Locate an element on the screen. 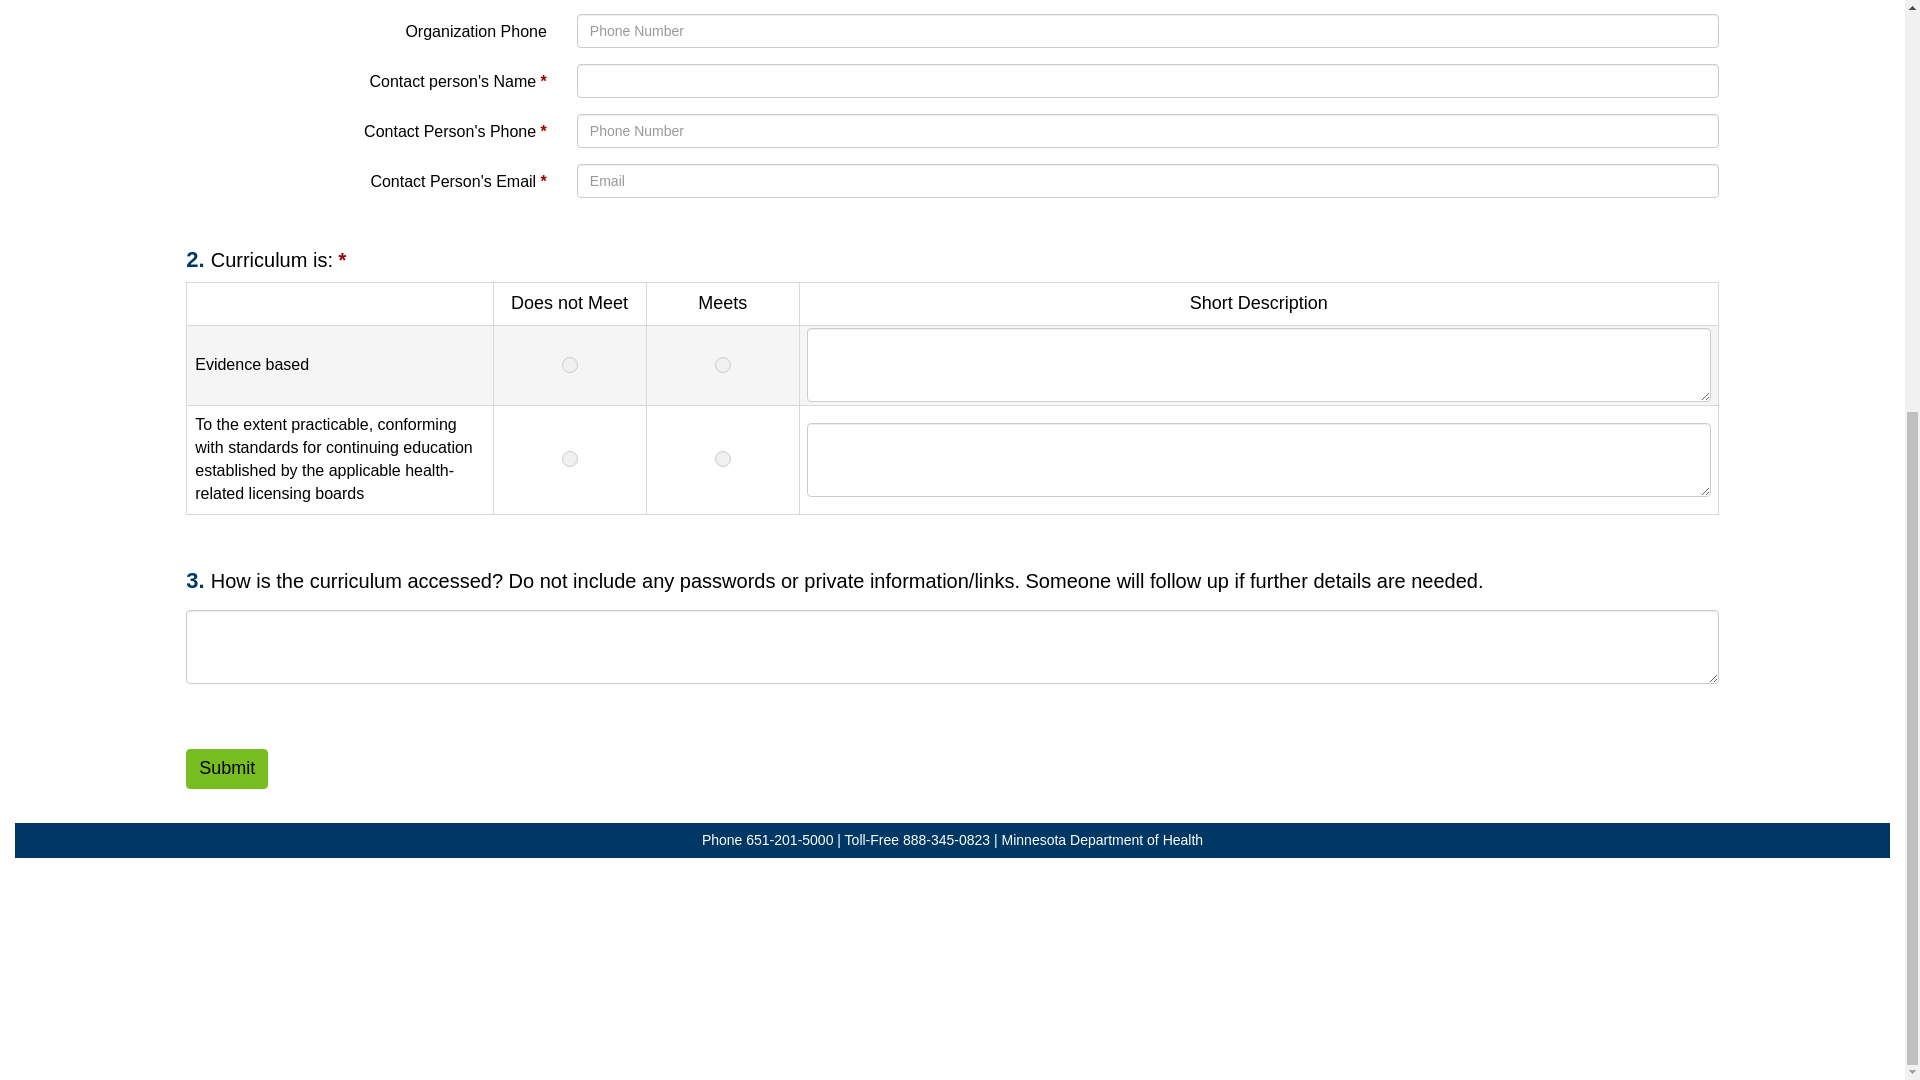 The width and height of the screenshot is (1920, 1080). Evidence based Meets is located at coordinates (722, 366).